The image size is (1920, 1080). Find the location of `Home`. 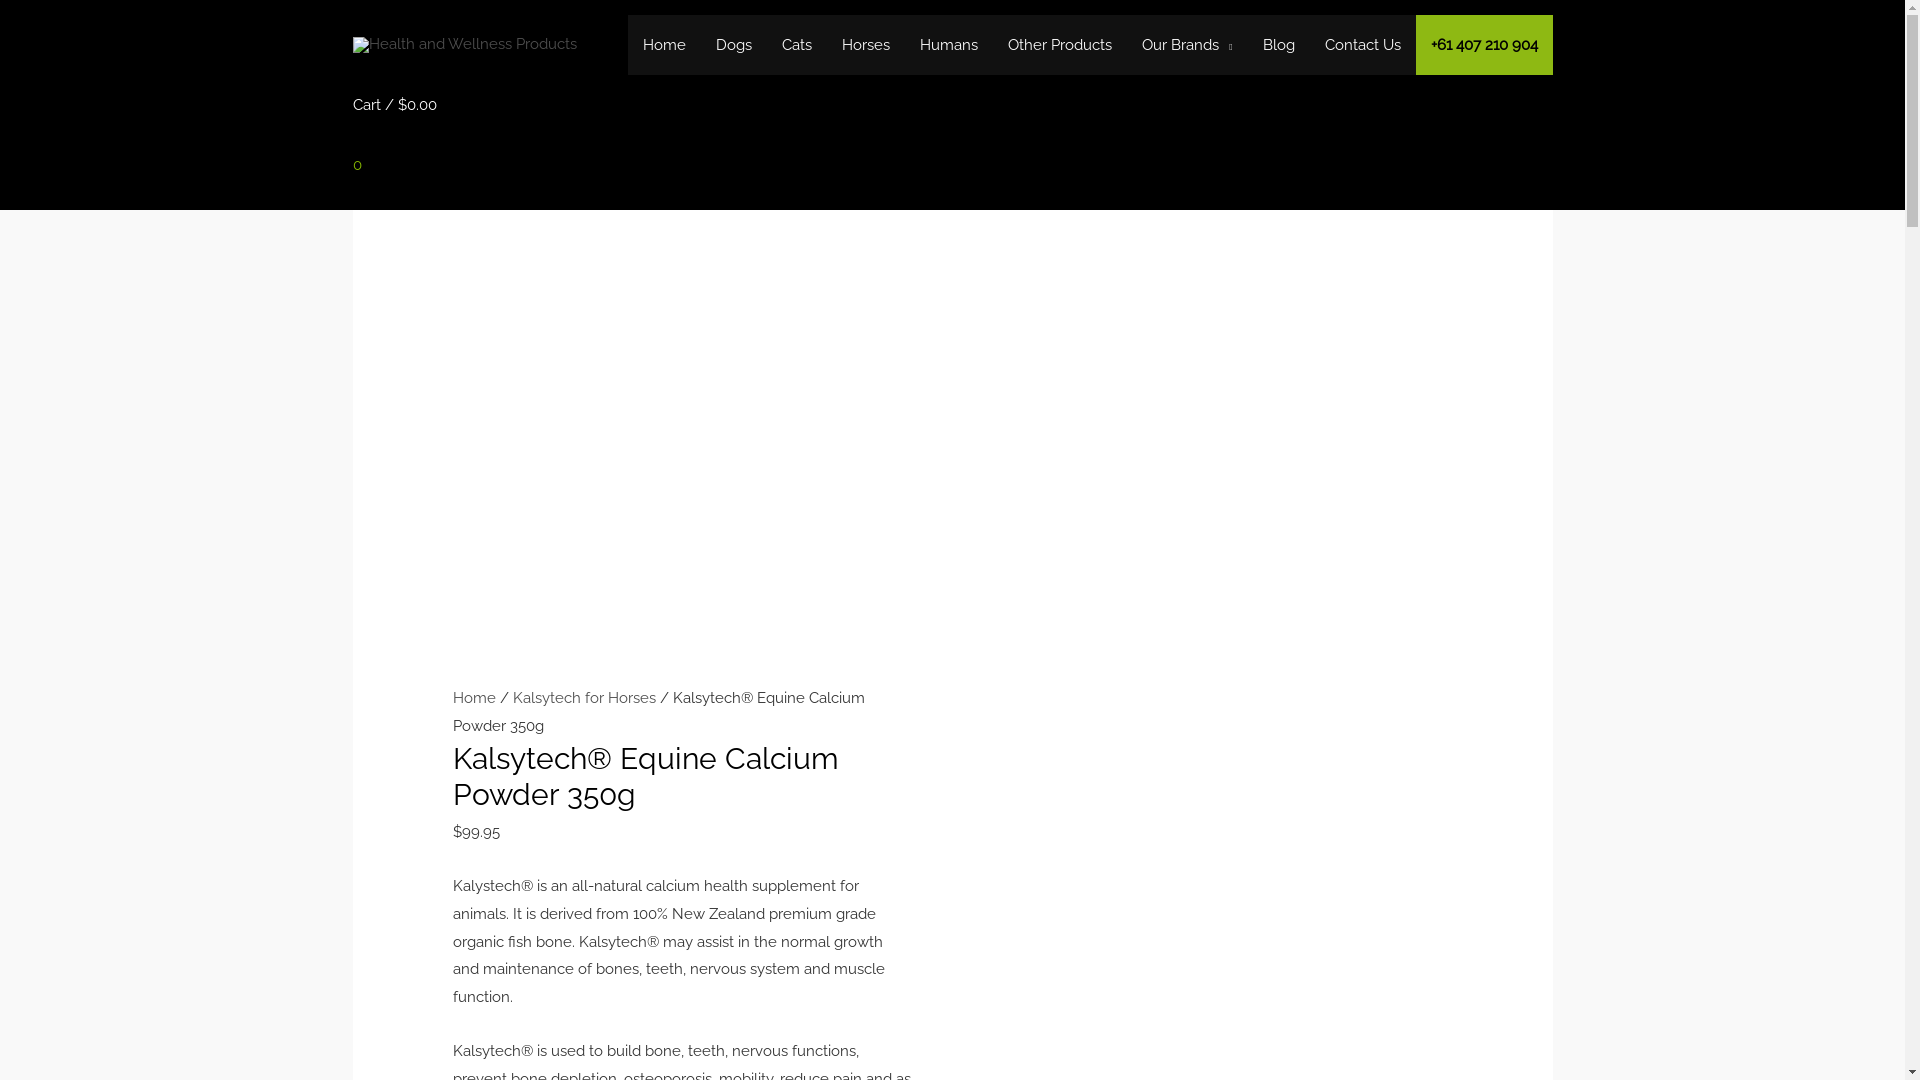

Home is located at coordinates (664, 45).